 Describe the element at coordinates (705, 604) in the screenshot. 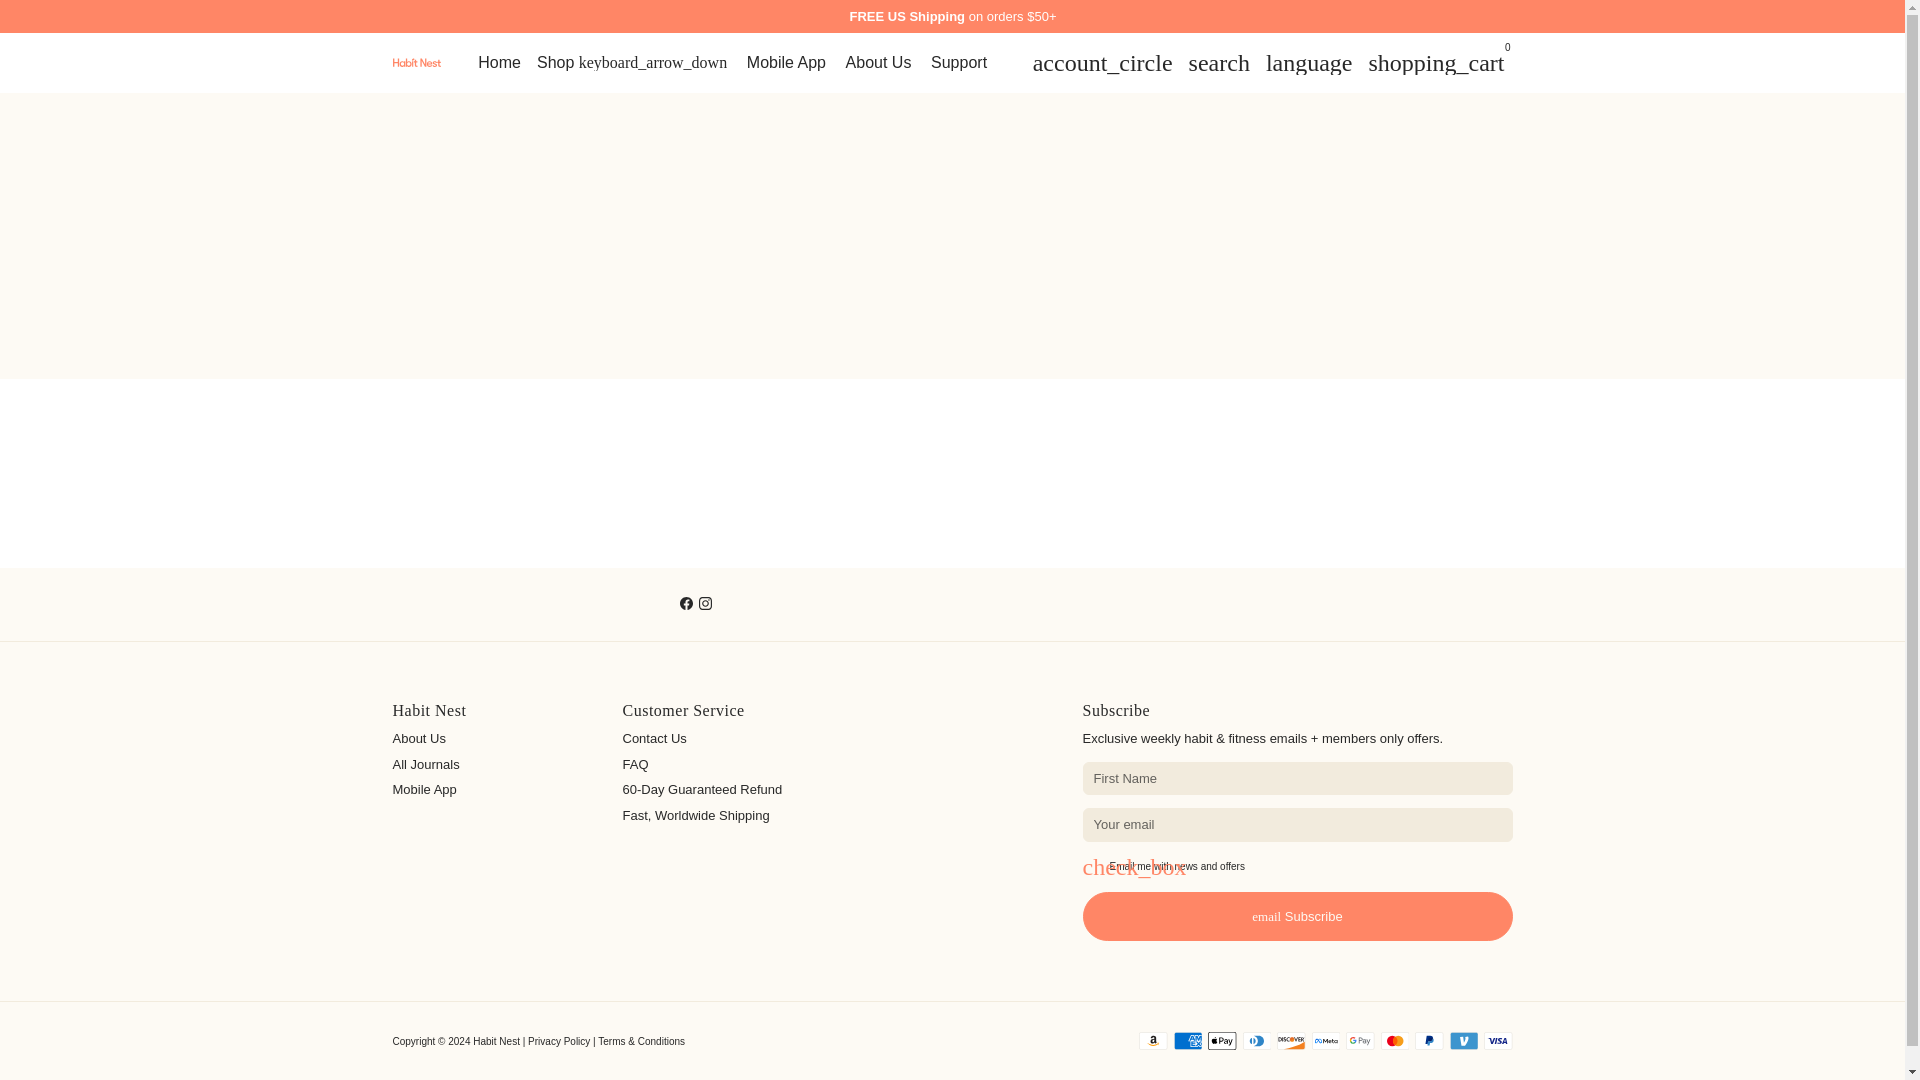

I see `Habit Nest on Instagram` at that location.